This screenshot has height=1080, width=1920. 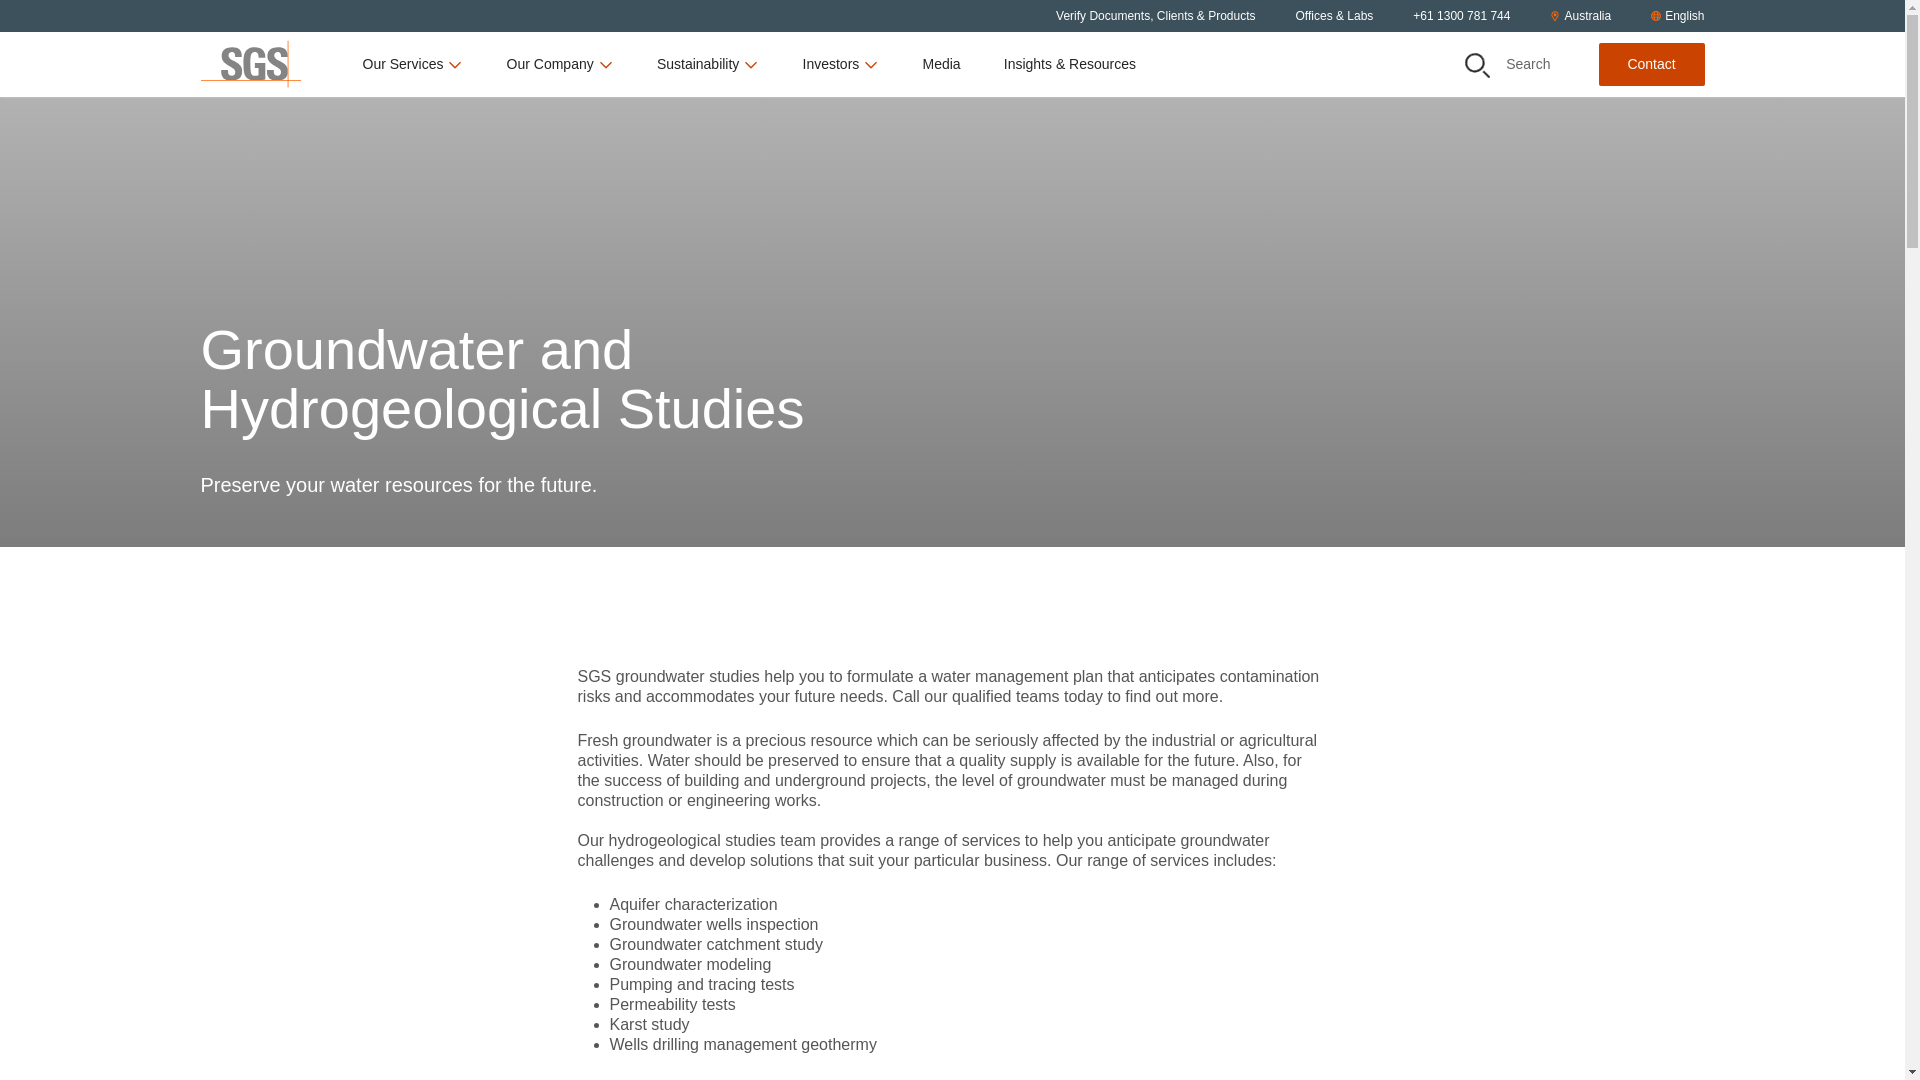 I want to click on Search, so click(x=1476, y=64).